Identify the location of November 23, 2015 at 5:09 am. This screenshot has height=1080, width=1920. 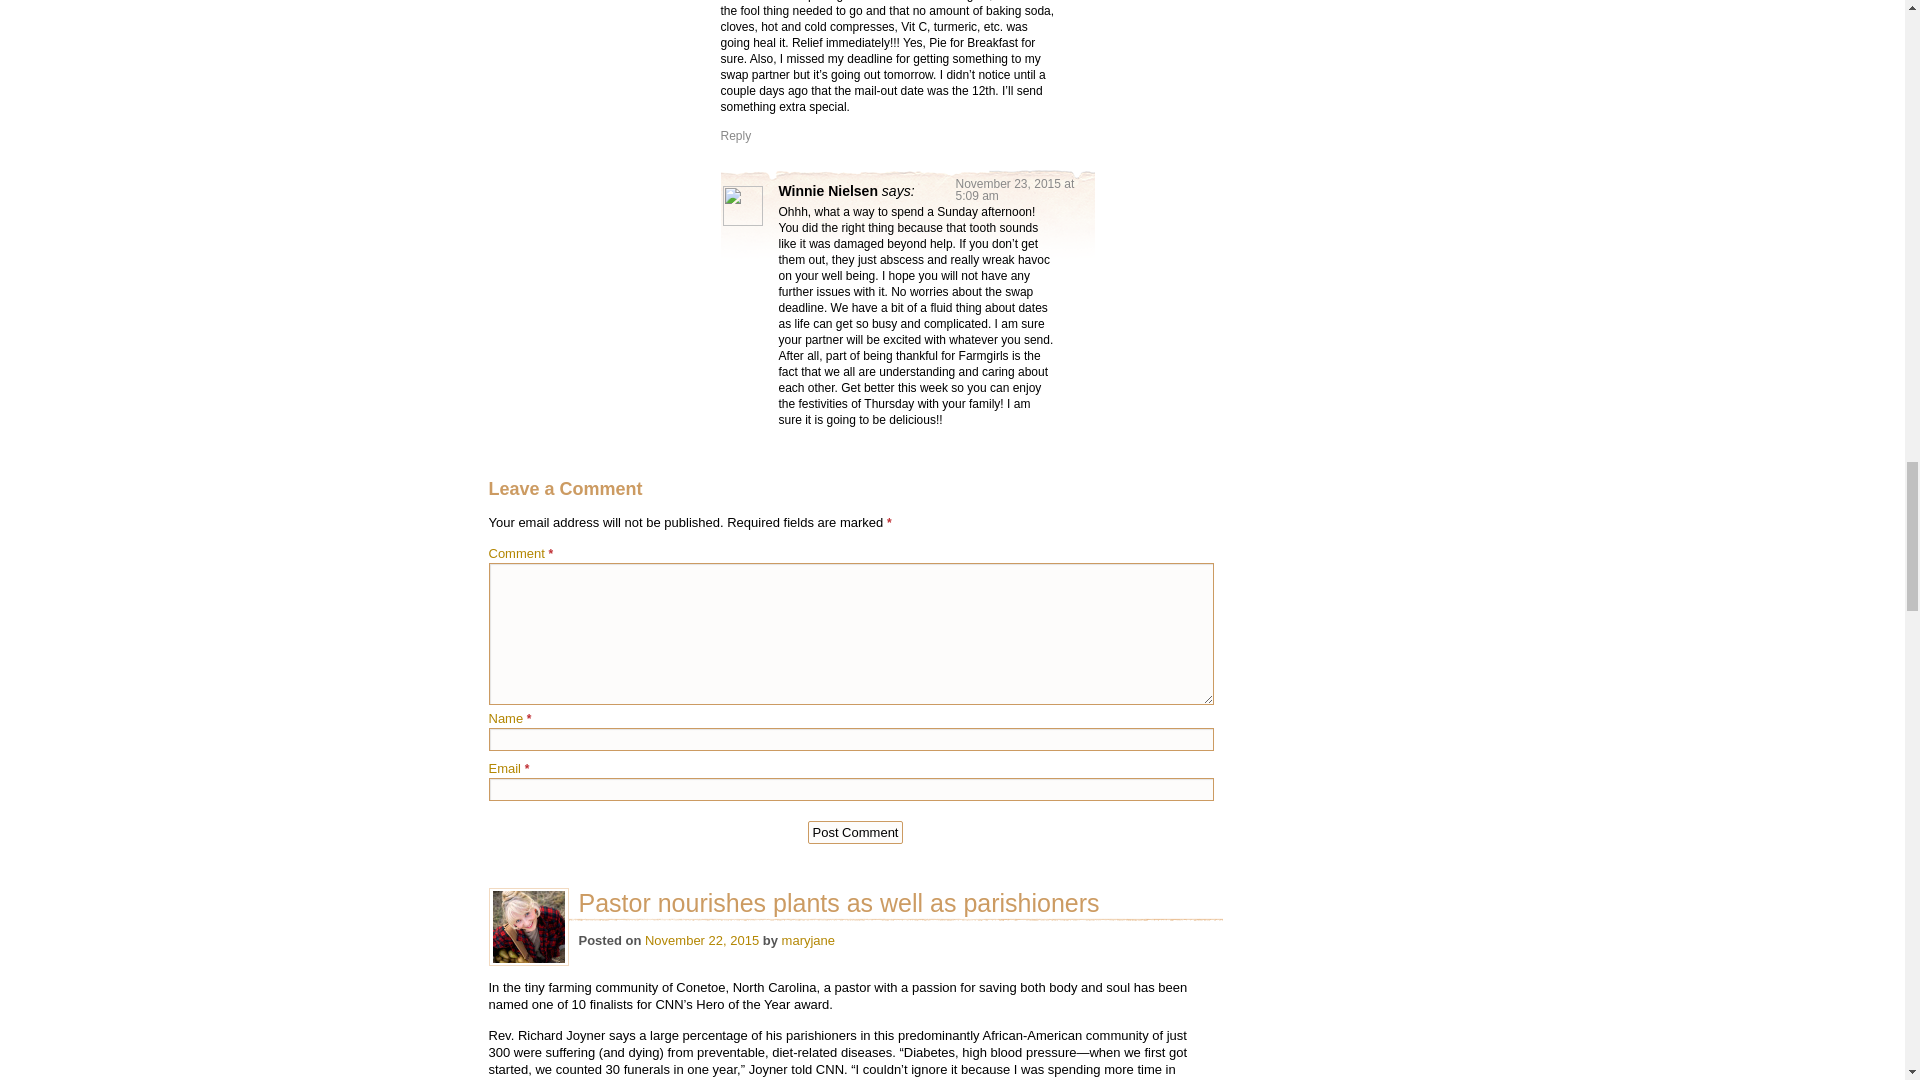
(1016, 190).